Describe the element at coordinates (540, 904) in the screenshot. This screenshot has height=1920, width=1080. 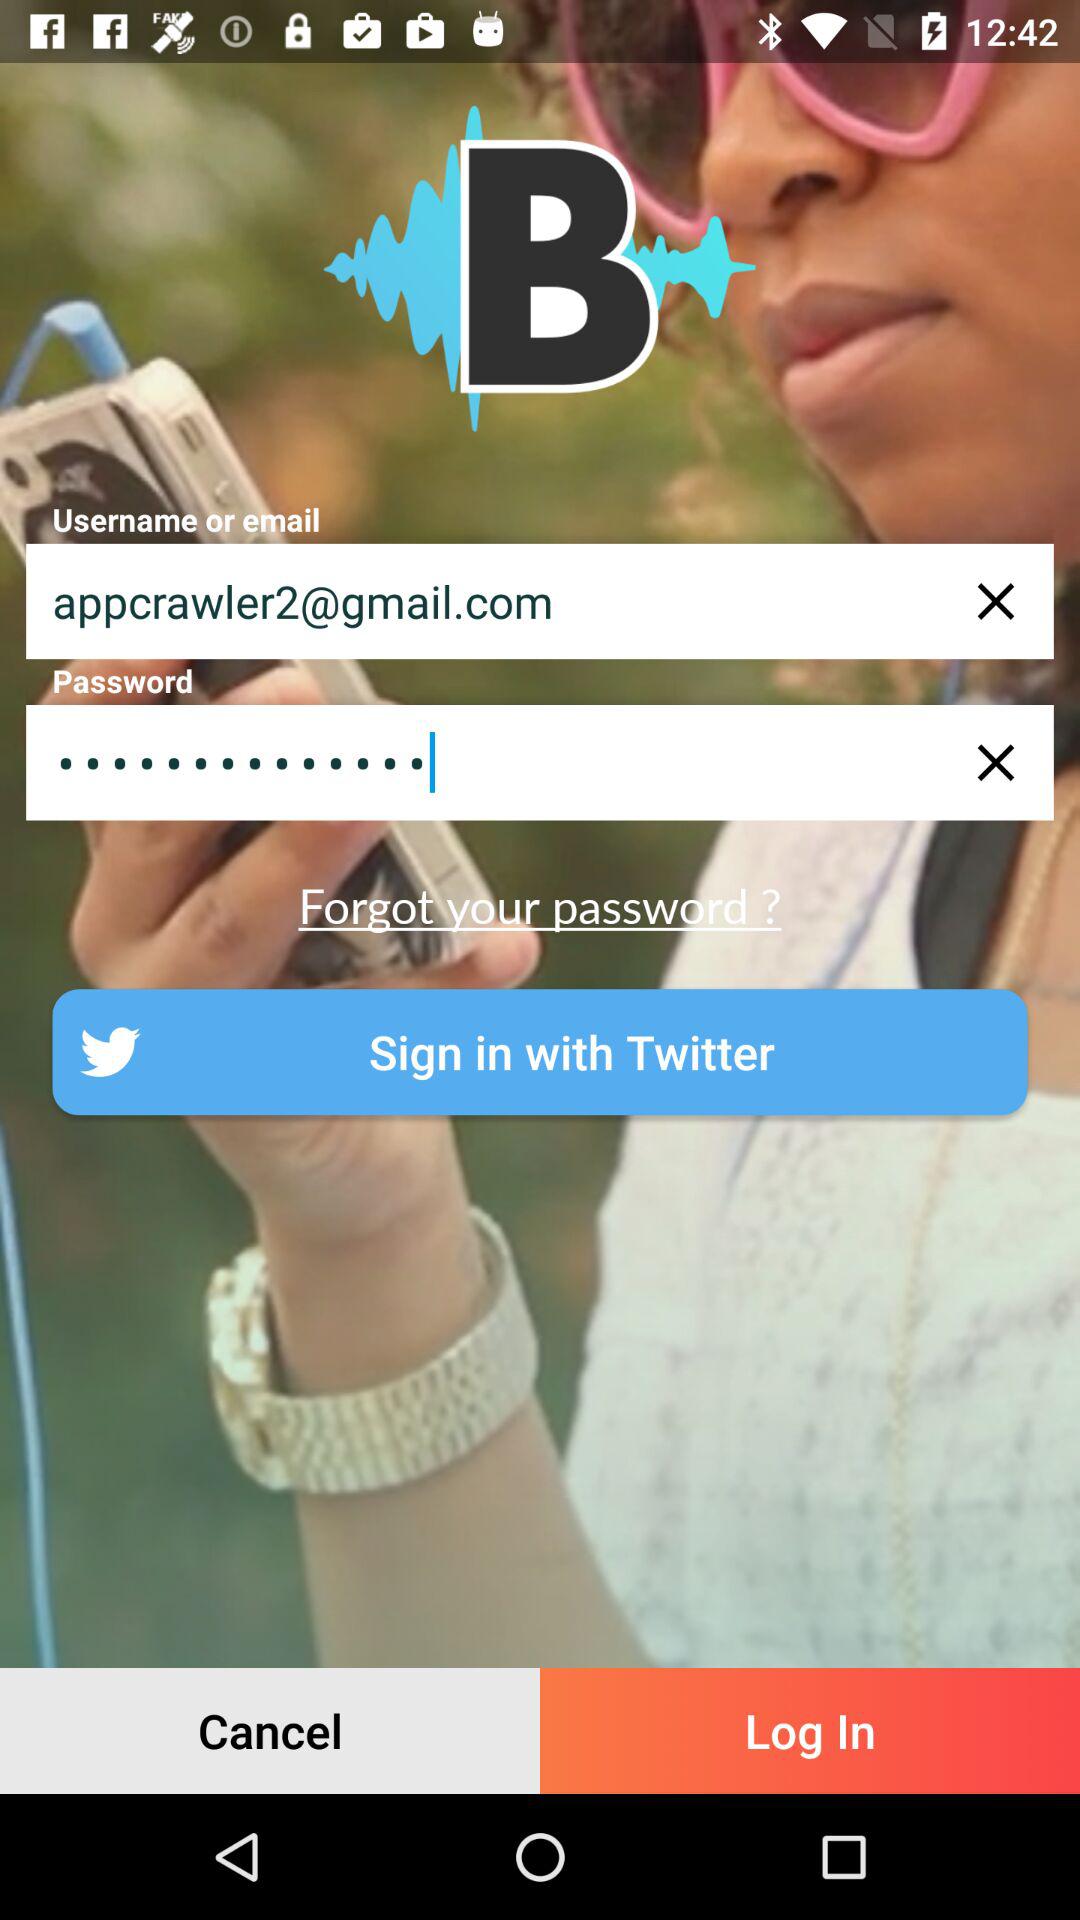
I see `press the forgot your password ? item` at that location.